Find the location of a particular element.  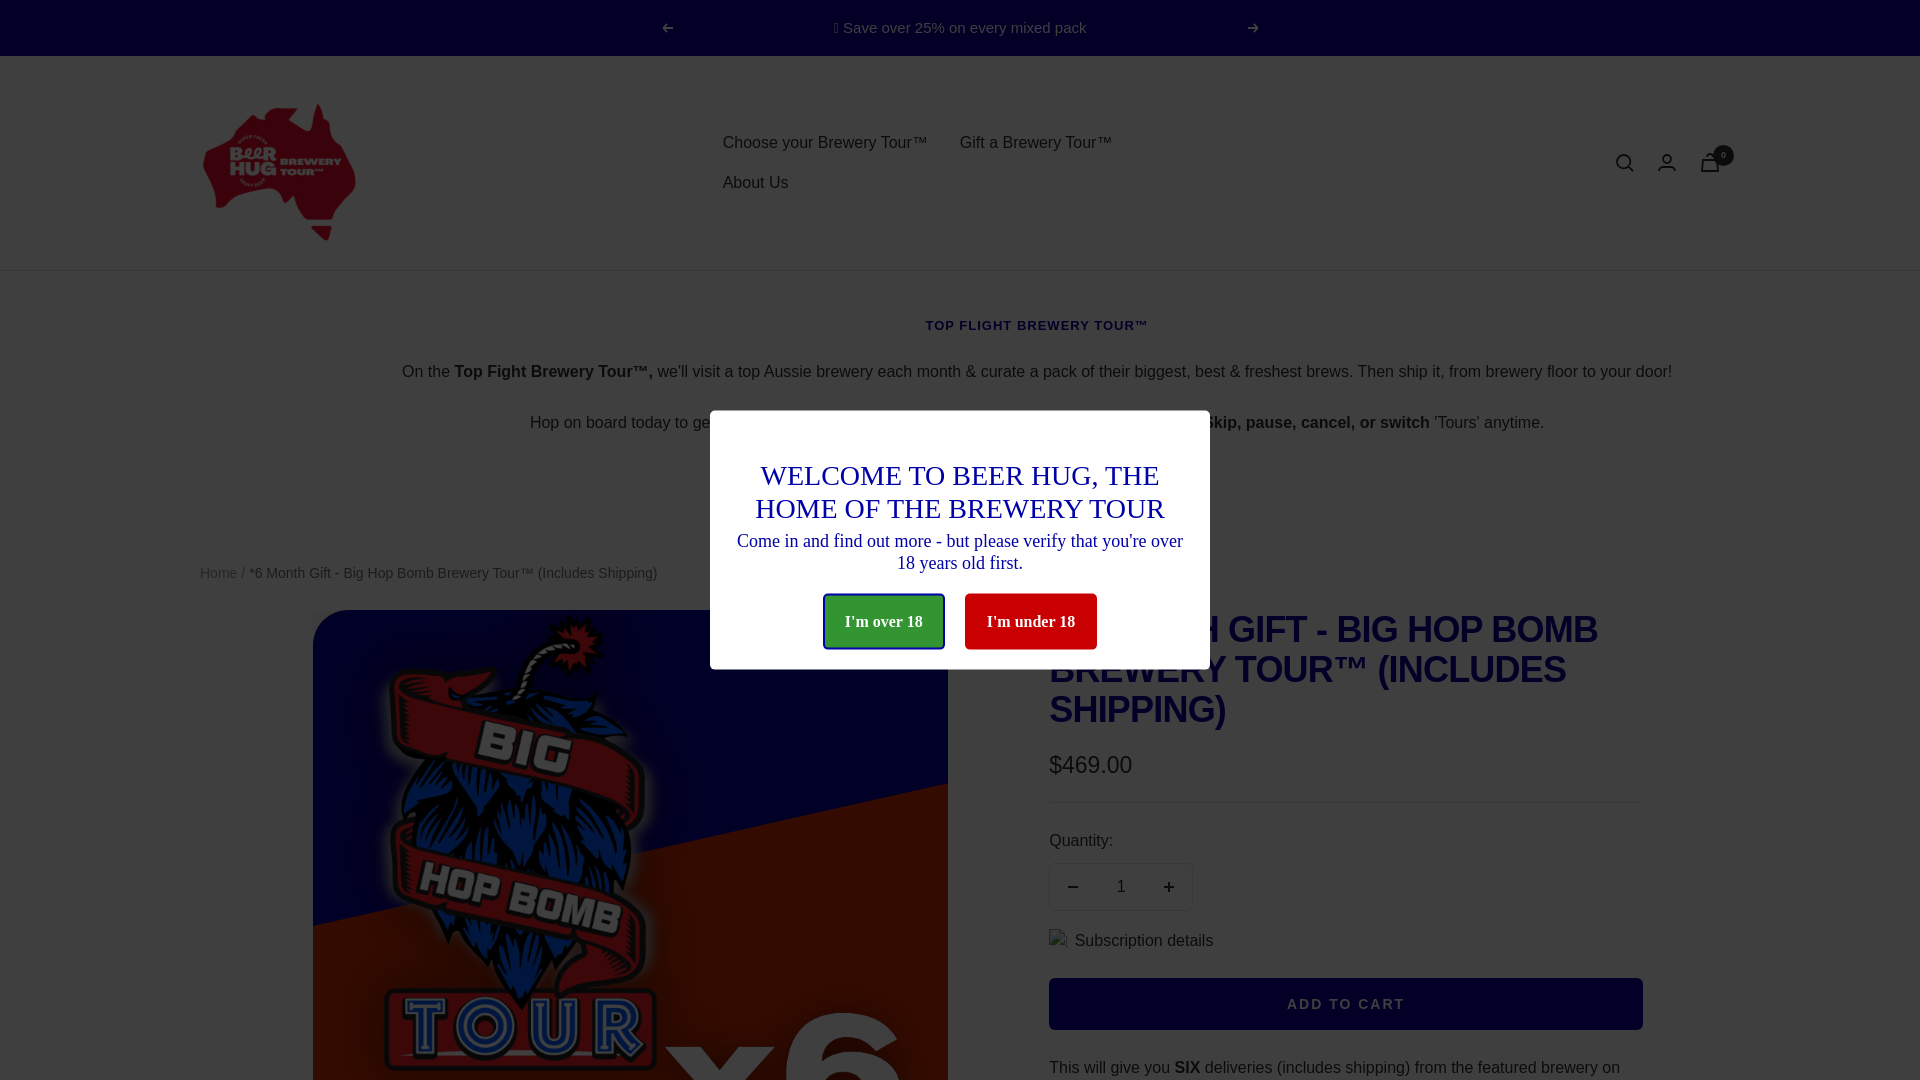

Decrease quantity is located at coordinates (1073, 887).